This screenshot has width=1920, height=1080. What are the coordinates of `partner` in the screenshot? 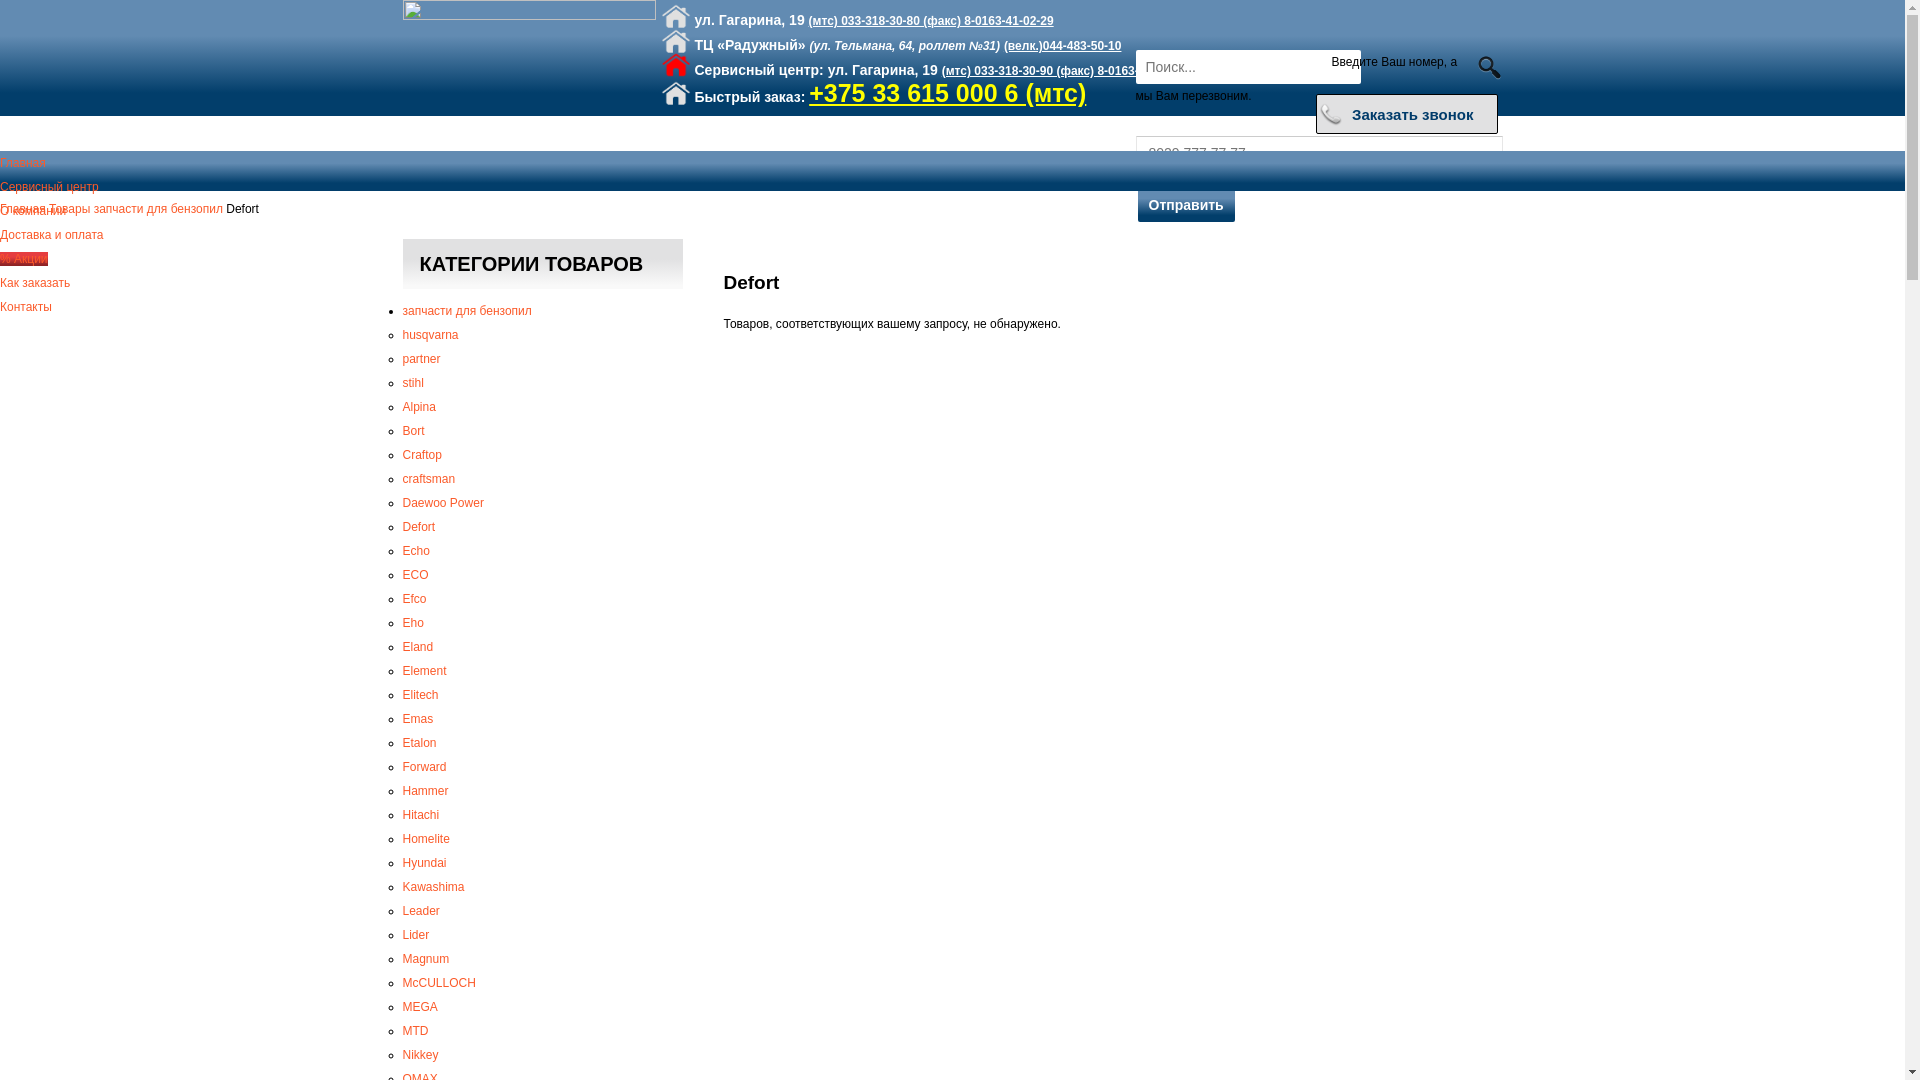 It's located at (421, 359).